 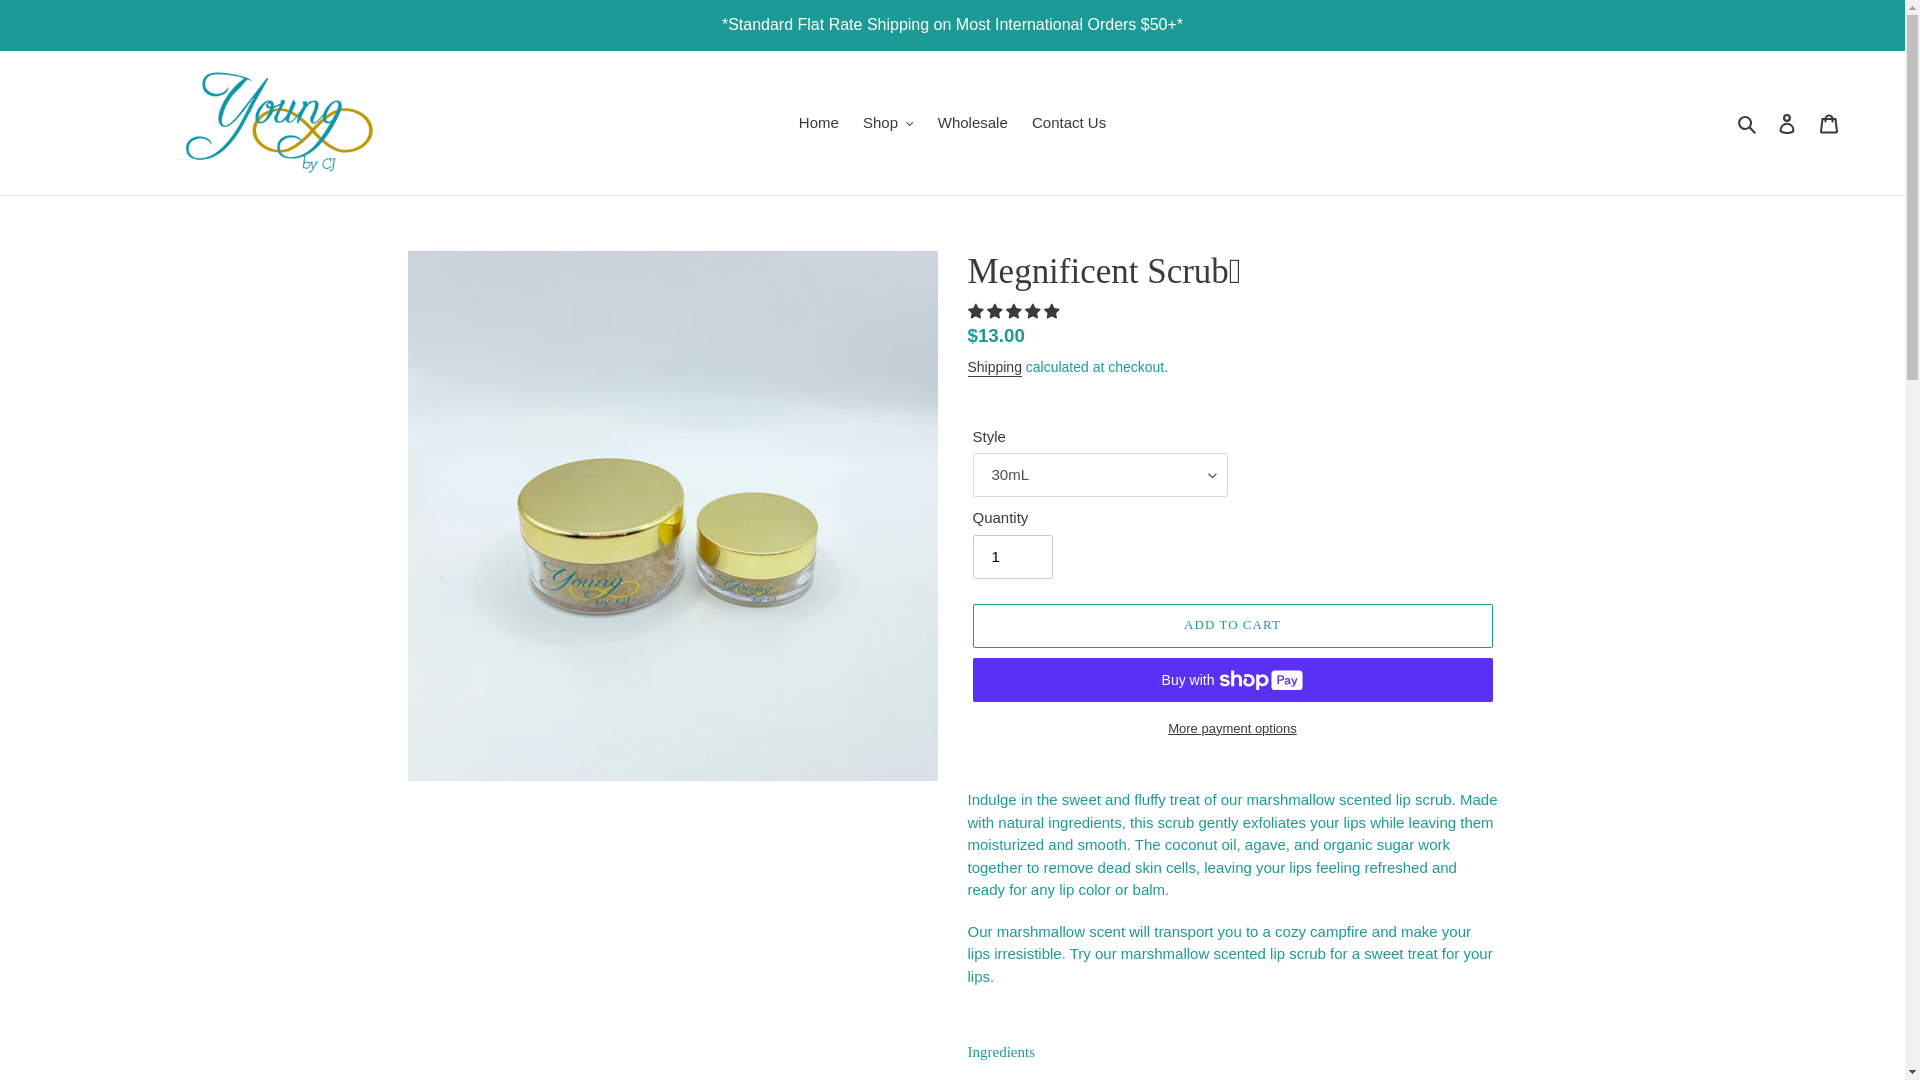 I want to click on 1, so click(x=1012, y=556).